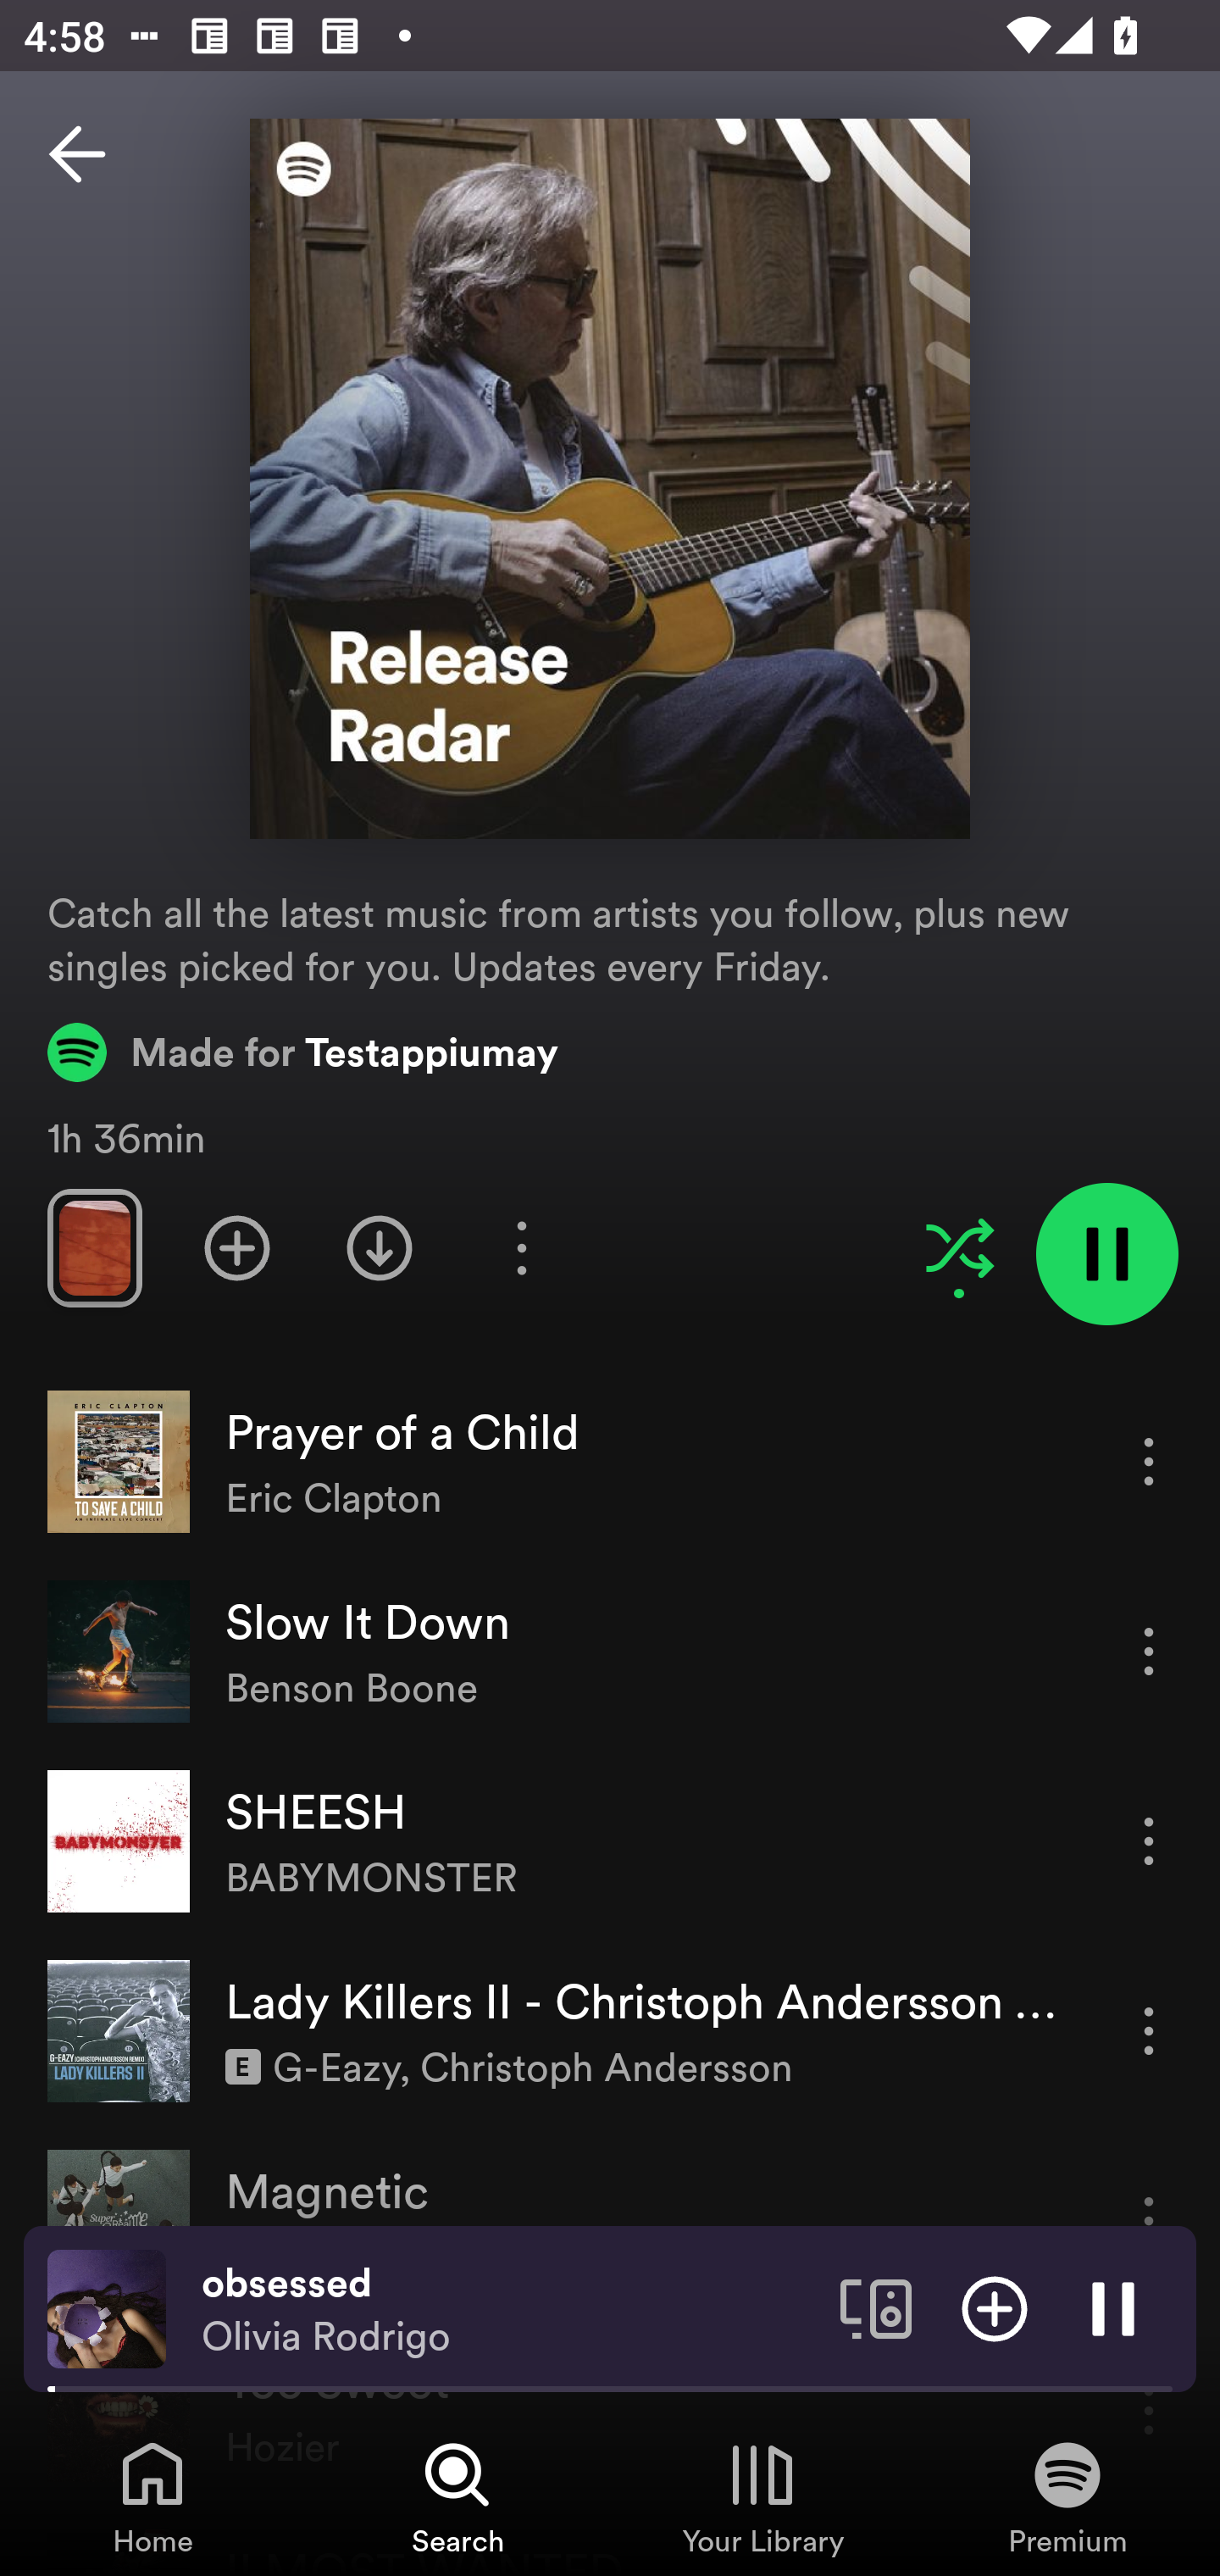 This screenshot has height=2576, width=1220. Describe the element at coordinates (876, 2307) in the screenshot. I see `Connect to a device. Opens the devices menu` at that location.